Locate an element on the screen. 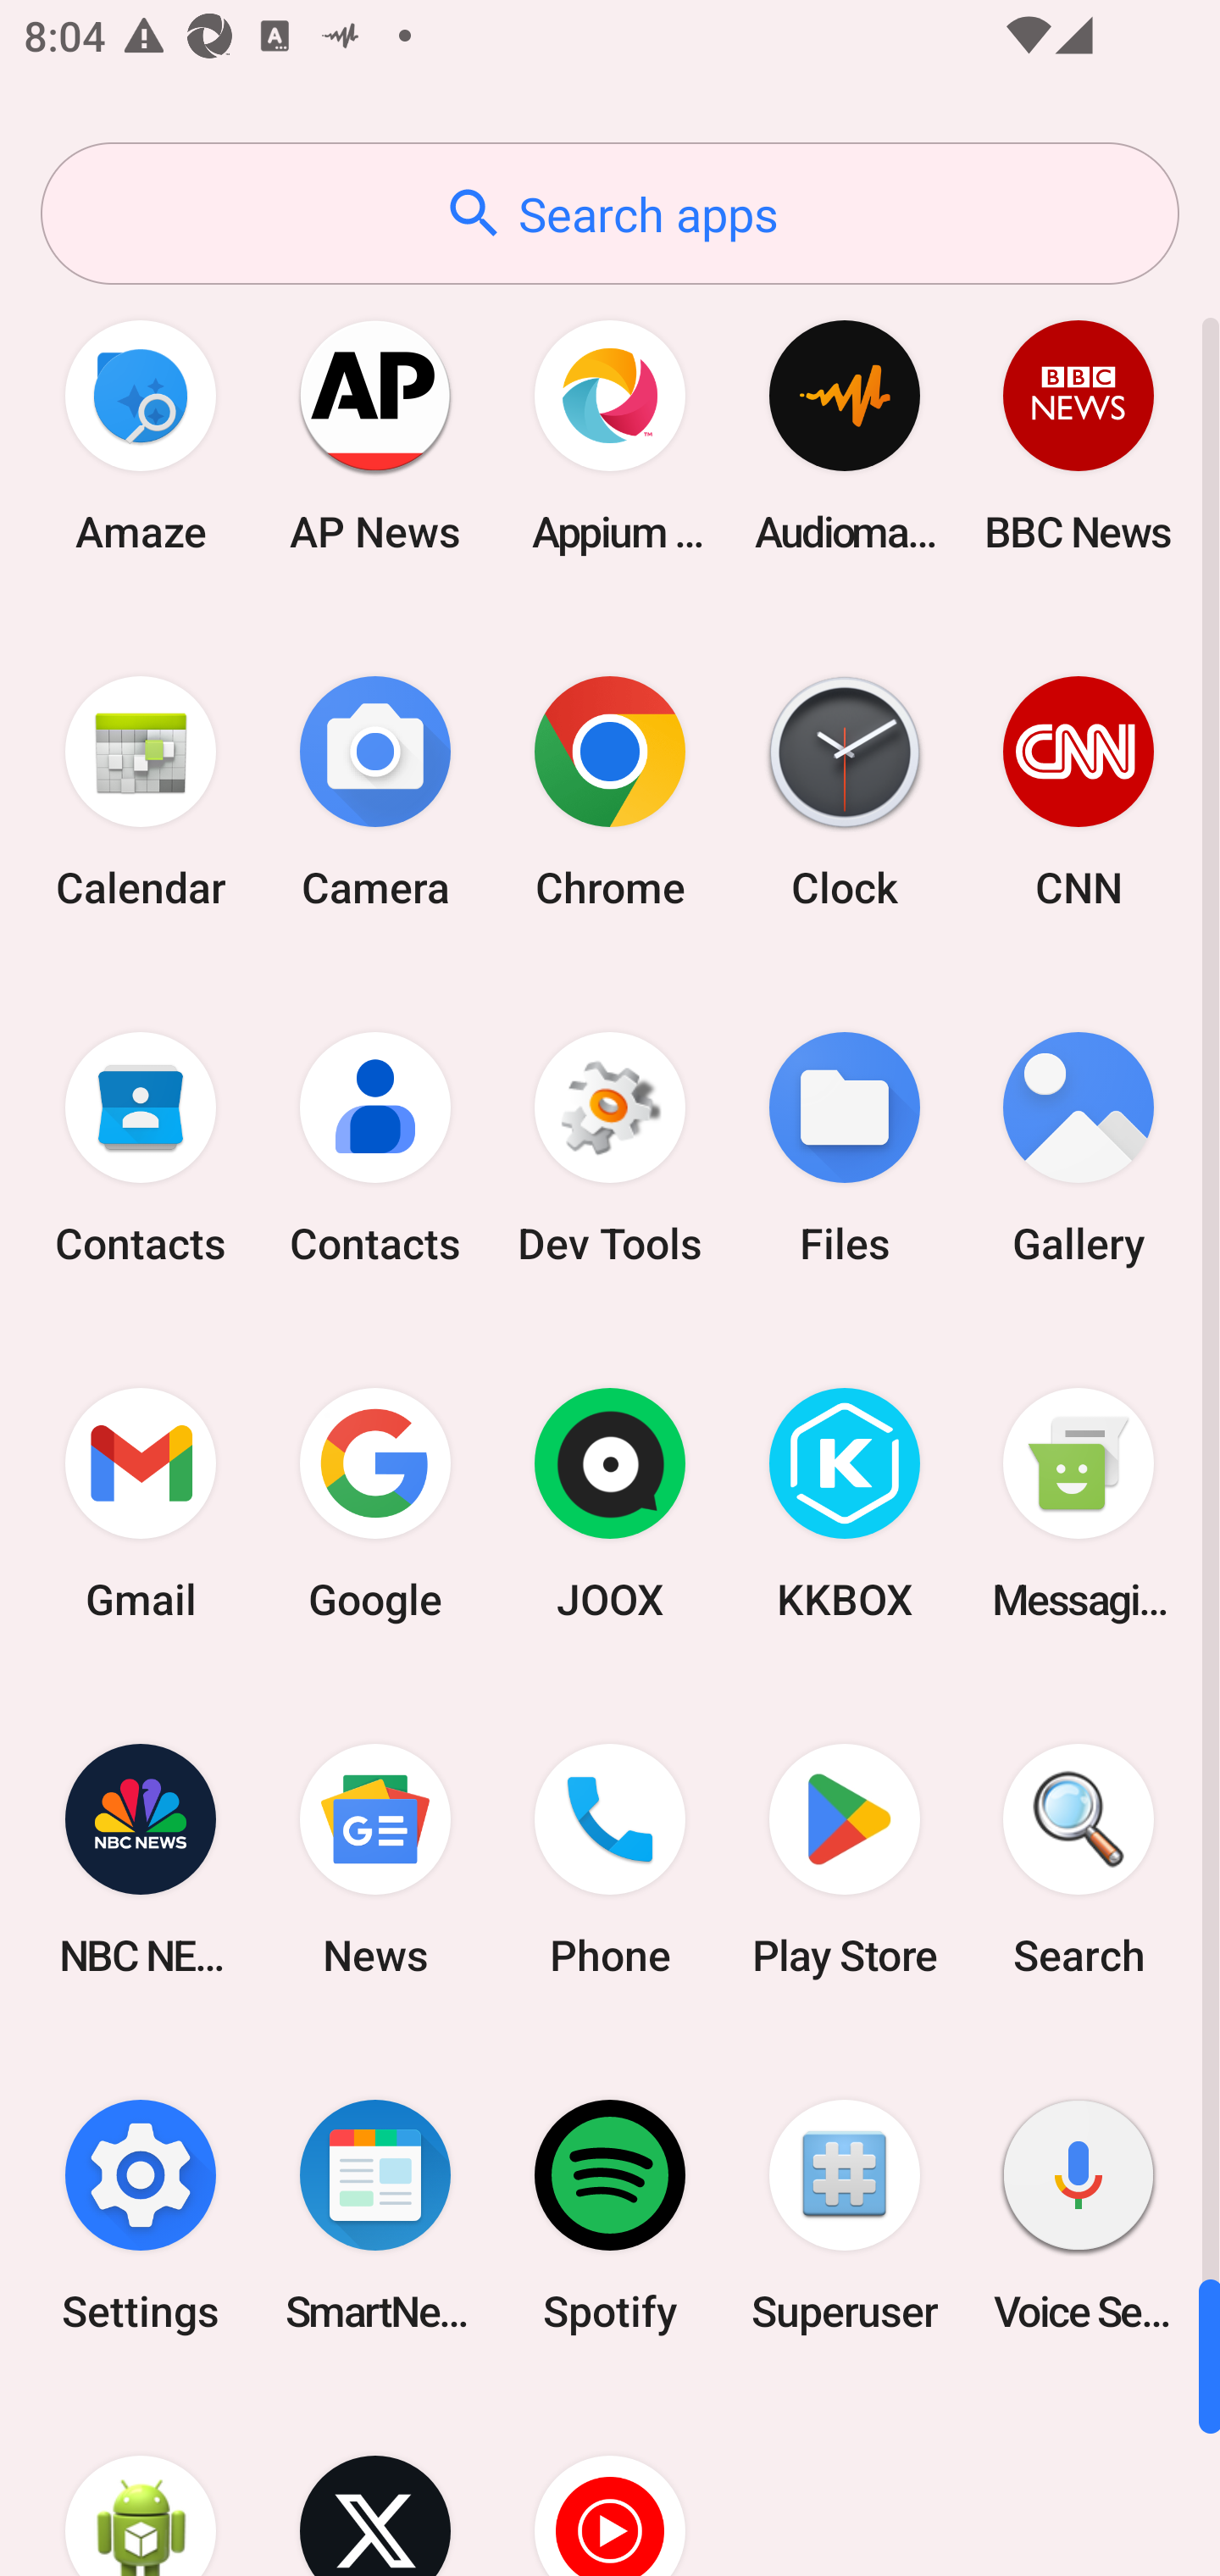 This screenshot has width=1220, height=2576. Search is located at coordinates (1079, 1859).